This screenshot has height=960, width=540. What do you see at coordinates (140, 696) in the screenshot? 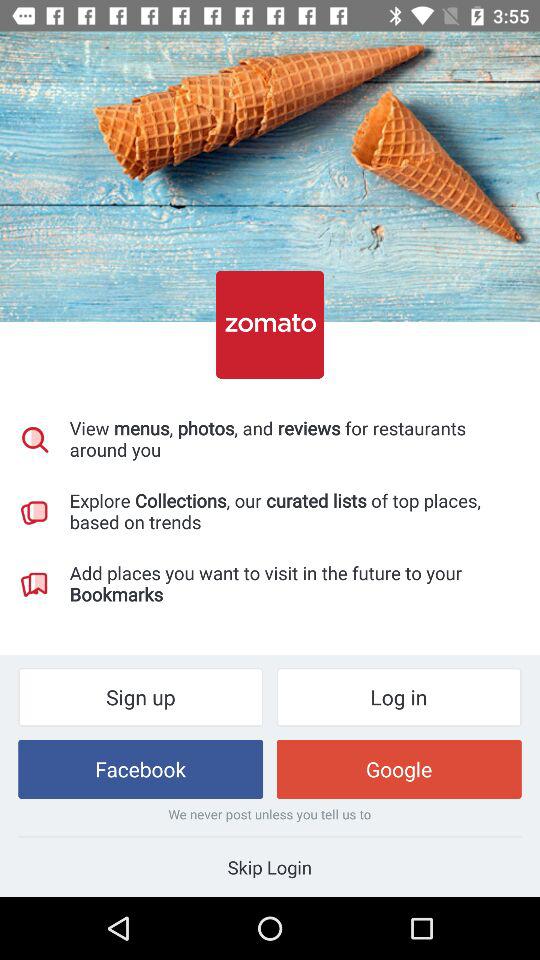
I see `launch icon to the left of log in item` at bounding box center [140, 696].